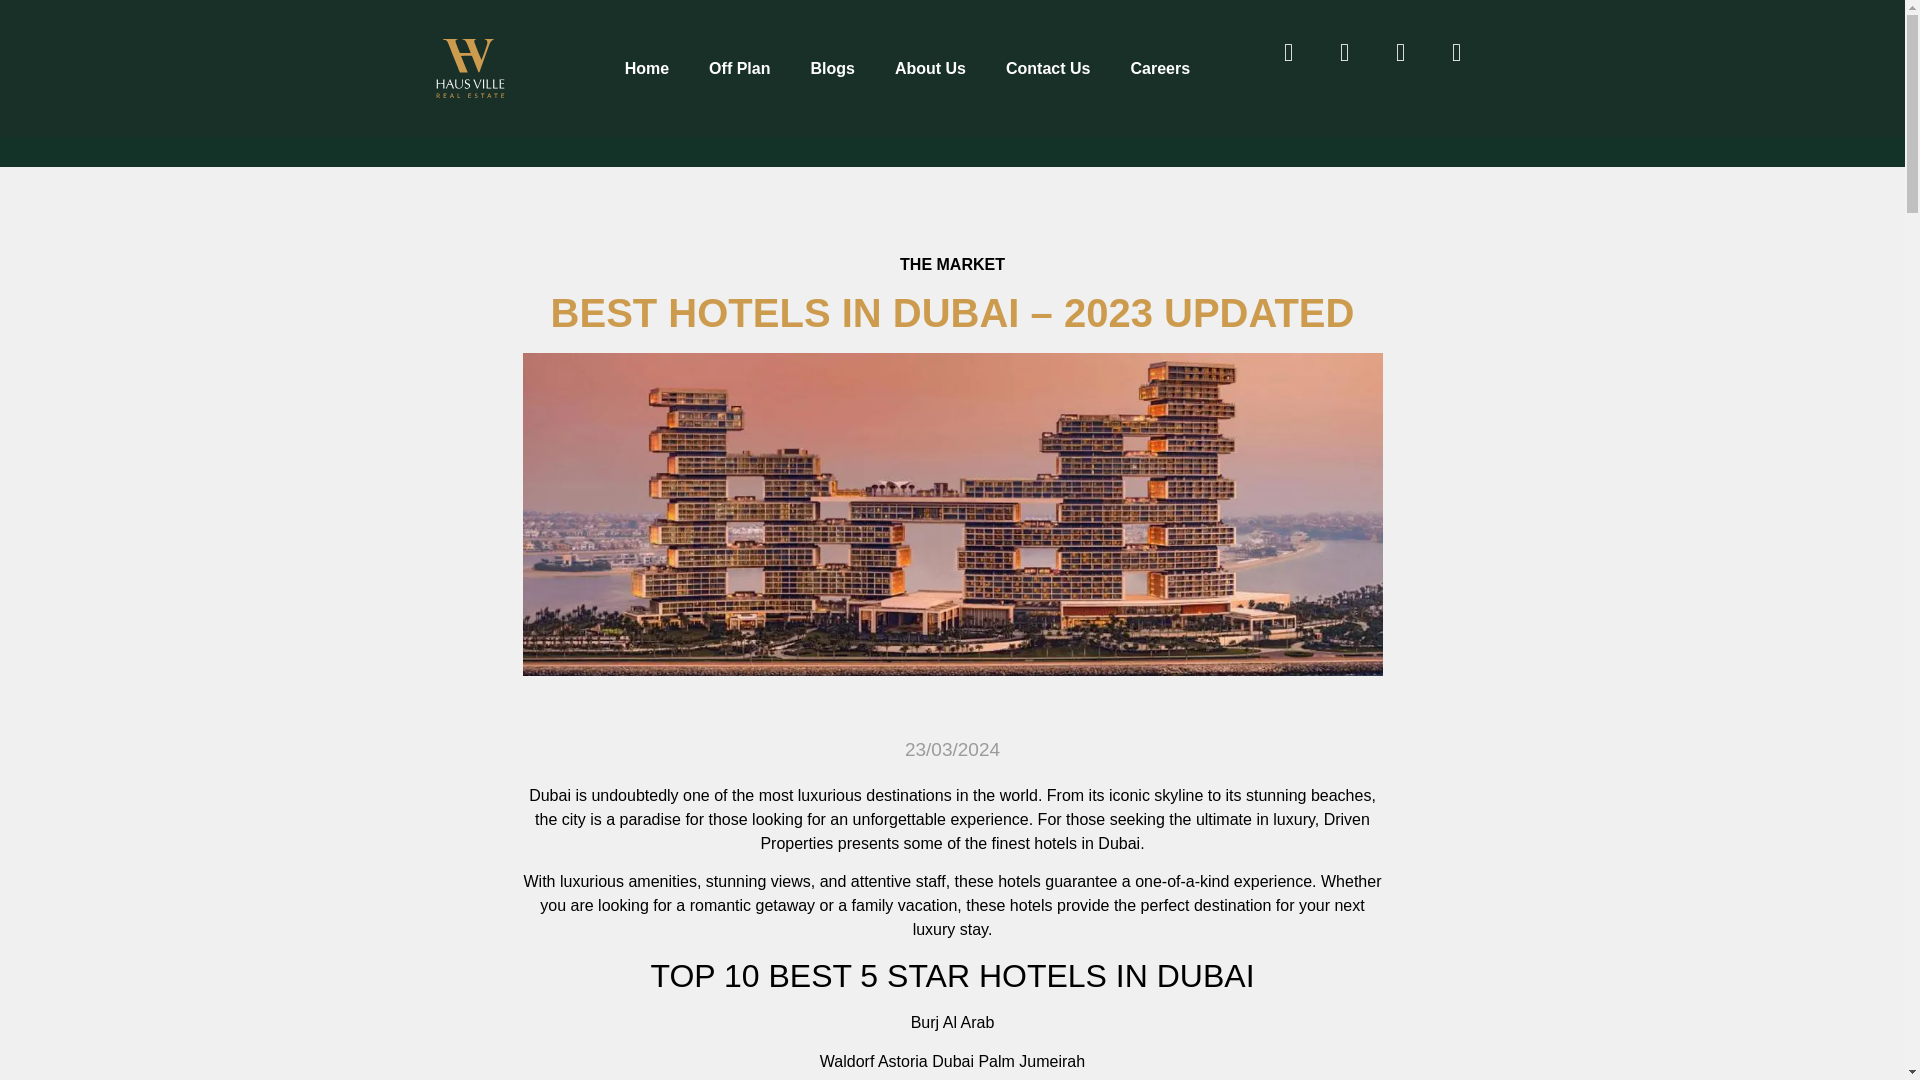 The width and height of the screenshot is (1920, 1080). Describe the element at coordinates (739, 68) in the screenshot. I see `Off Plan` at that location.